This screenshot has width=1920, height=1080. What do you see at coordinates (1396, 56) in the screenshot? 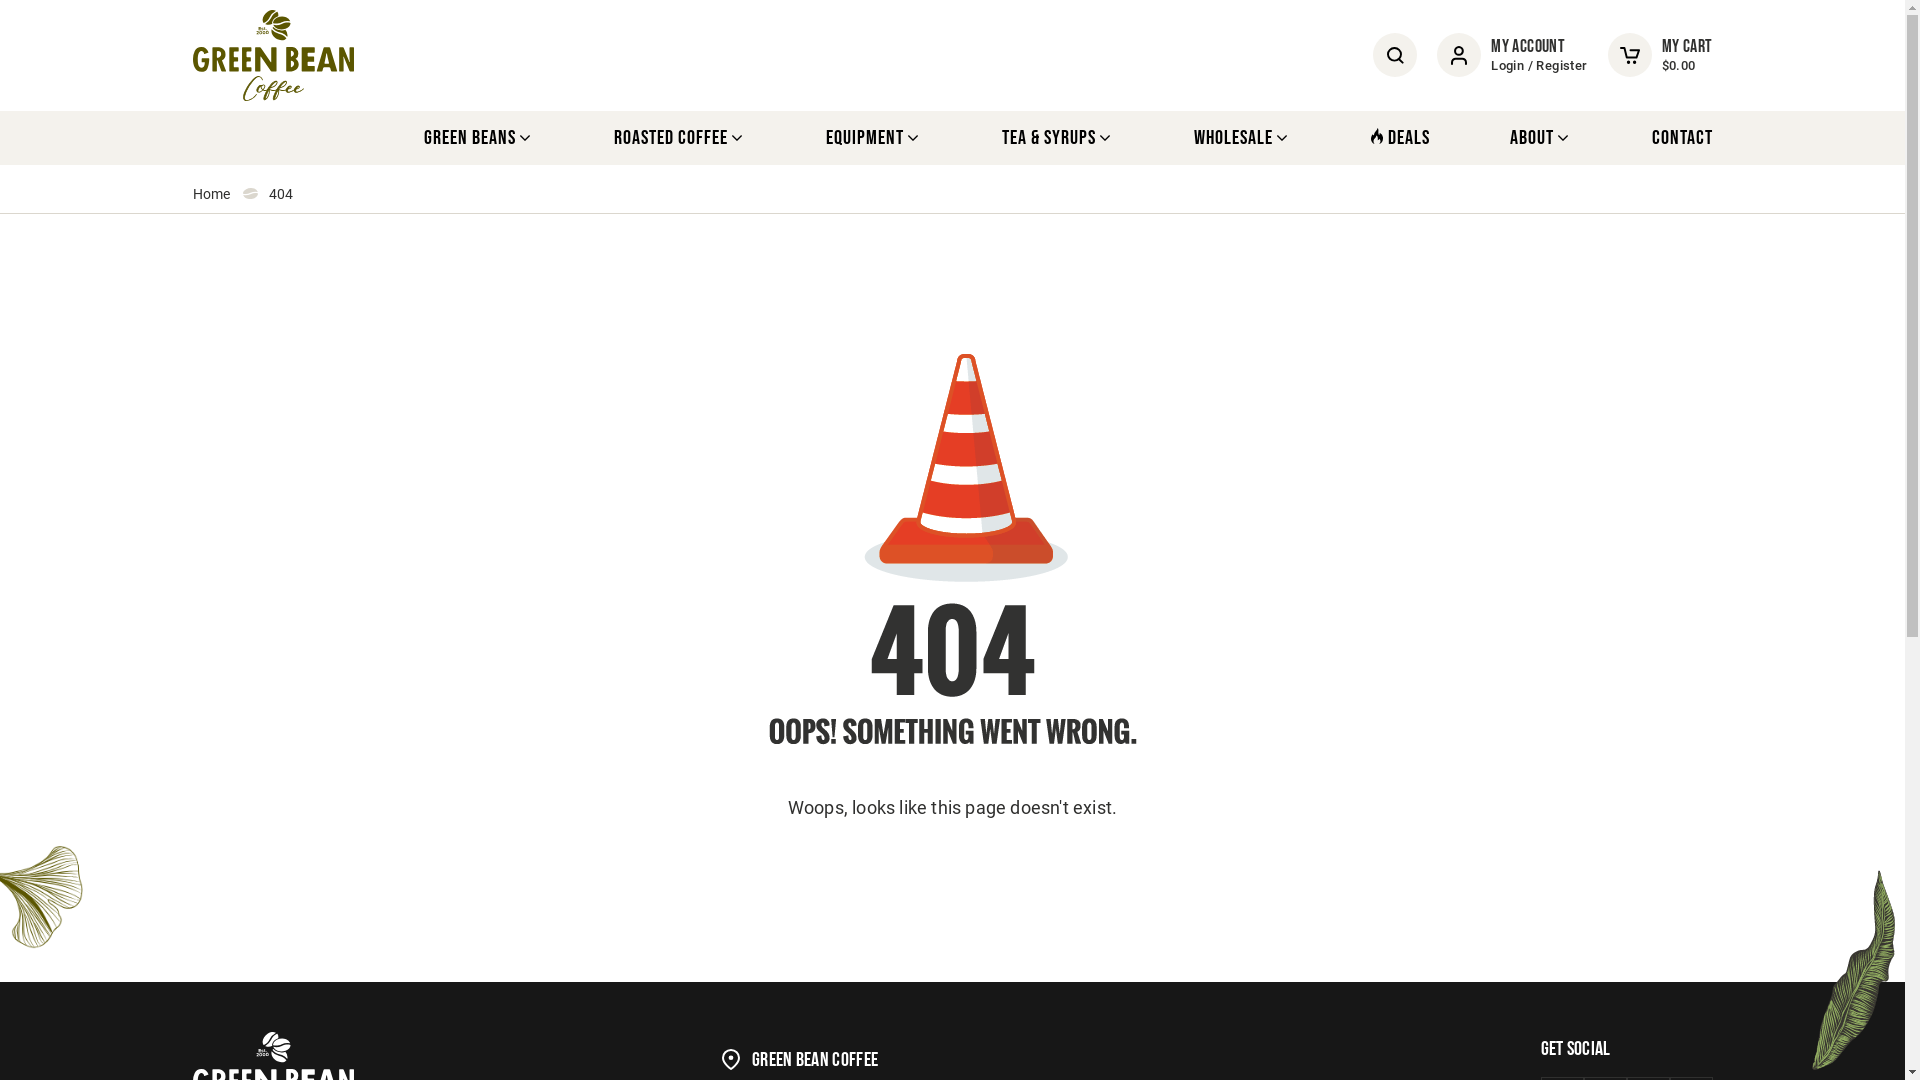
I see `search` at bounding box center [1396, 56].